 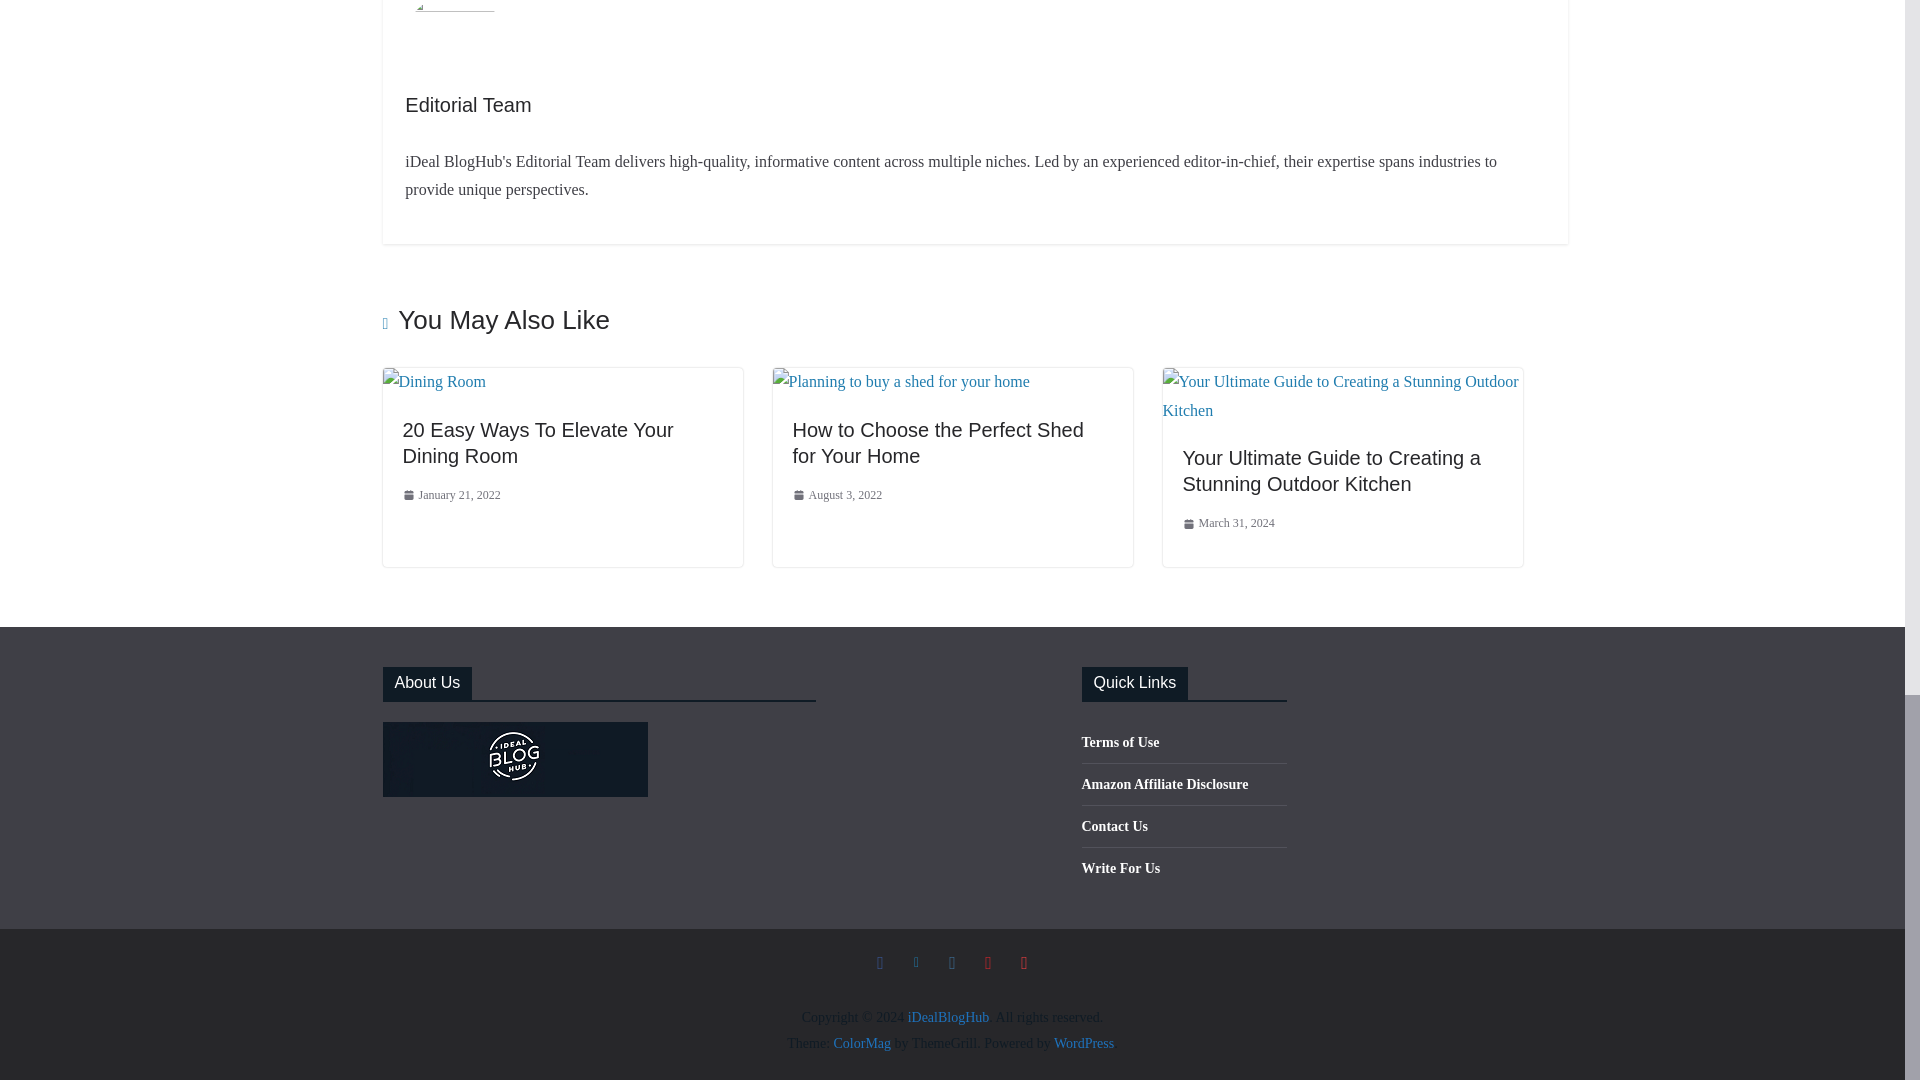 I want to click on 12:17 am, so click(x=836, y=495).